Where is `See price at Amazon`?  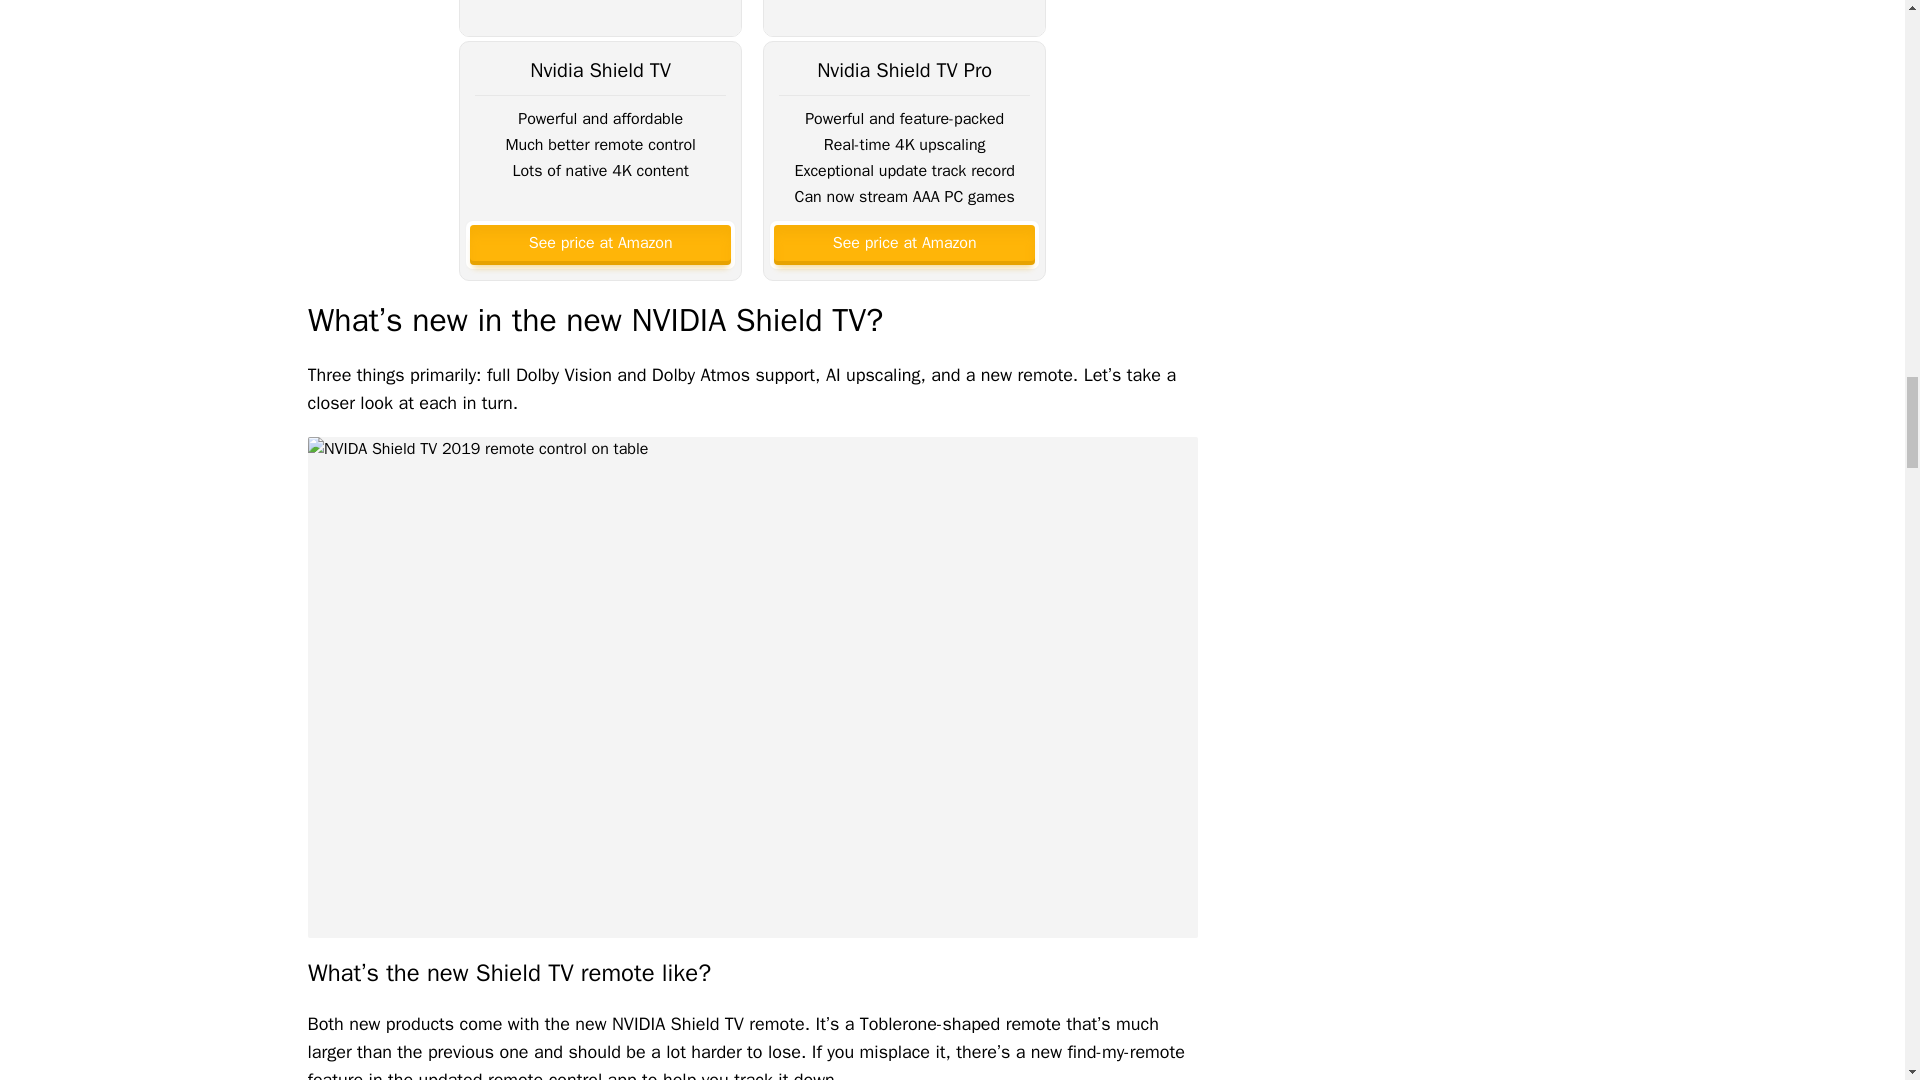 See price at Amazon is located at coordinates (600, 242).